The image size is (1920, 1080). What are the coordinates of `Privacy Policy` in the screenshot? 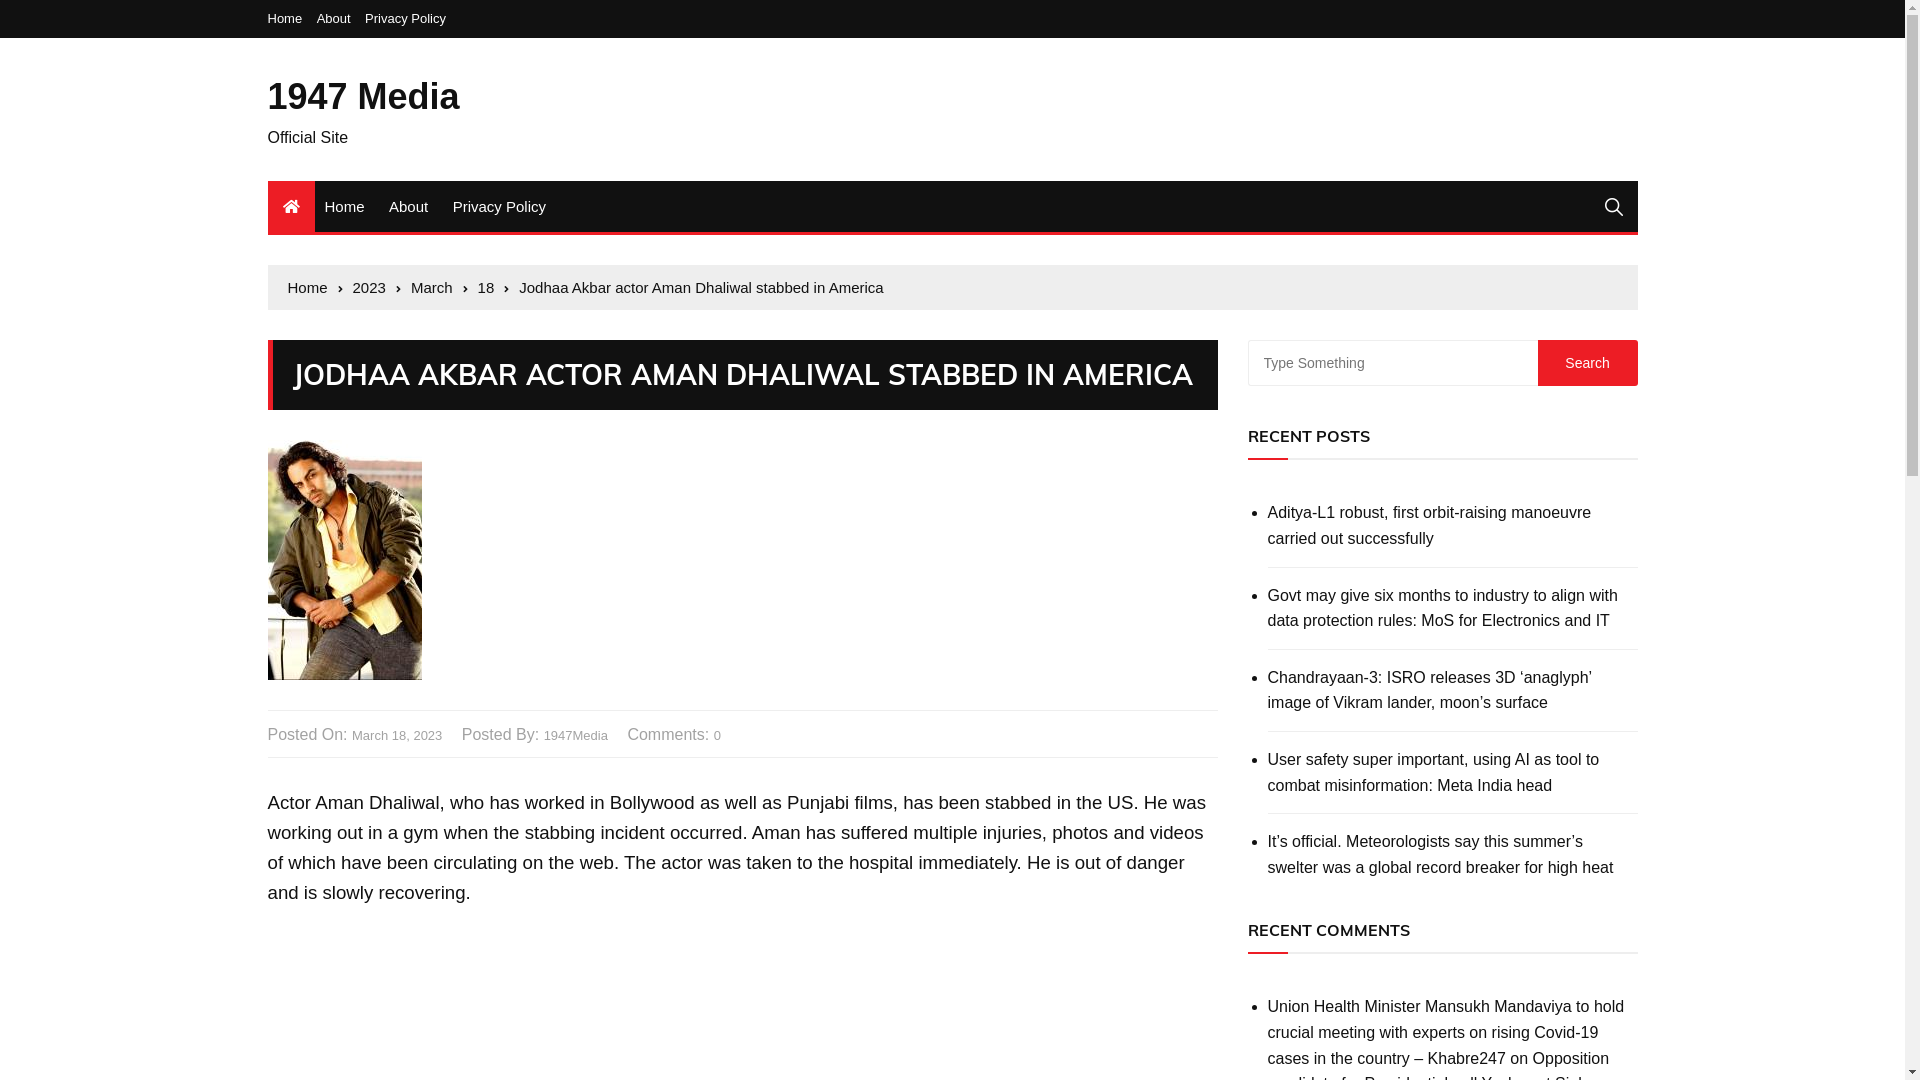 It's located at (500, 206).